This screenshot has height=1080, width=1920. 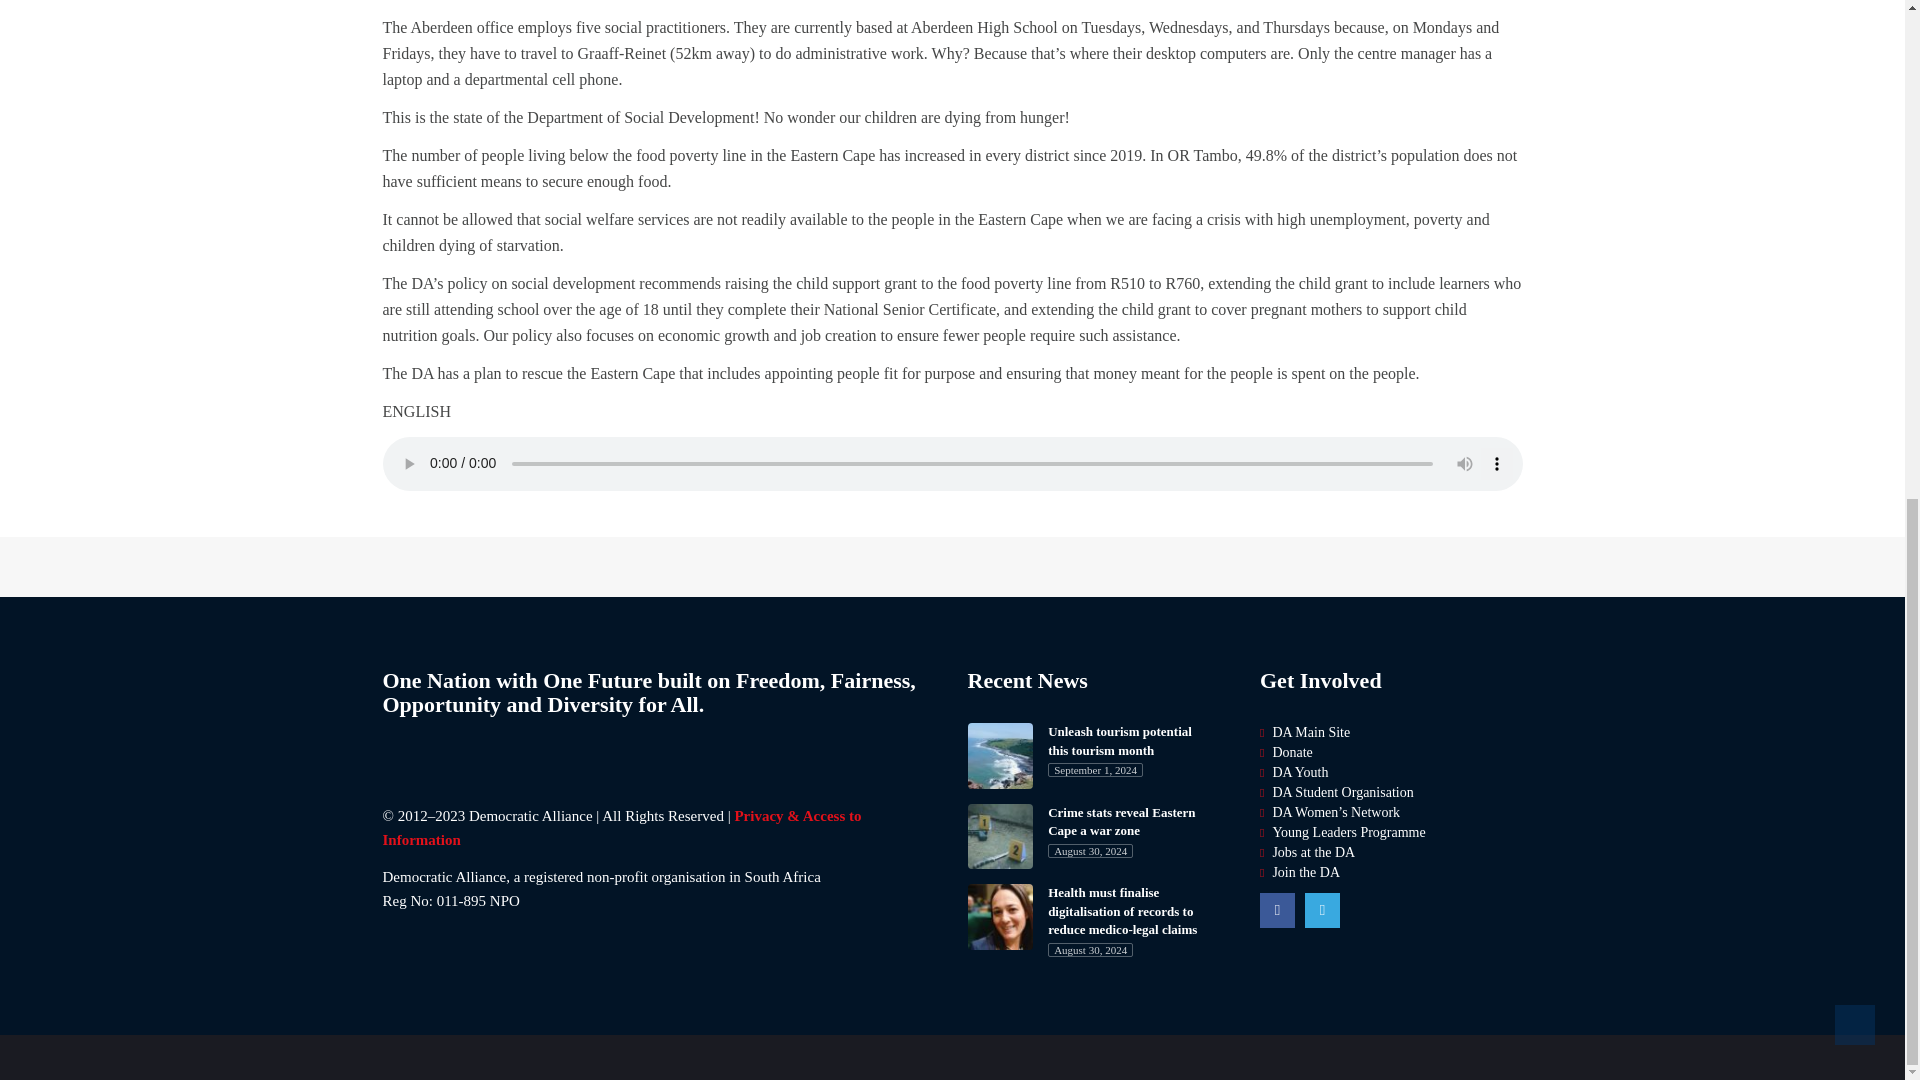 What do you see at coordinates (1310, 732) in the screenshot?
I see `DA Main Site` at bounding box center [1310, 732].